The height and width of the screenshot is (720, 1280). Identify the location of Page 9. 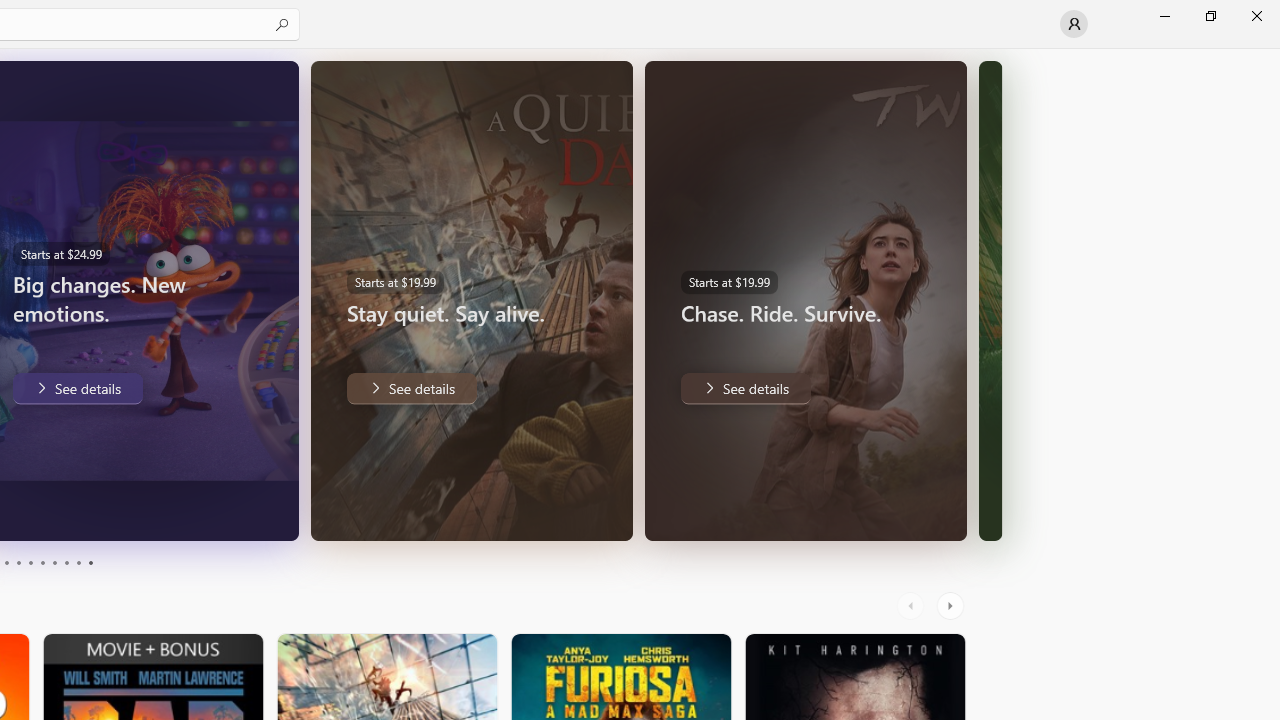
(78, 562).